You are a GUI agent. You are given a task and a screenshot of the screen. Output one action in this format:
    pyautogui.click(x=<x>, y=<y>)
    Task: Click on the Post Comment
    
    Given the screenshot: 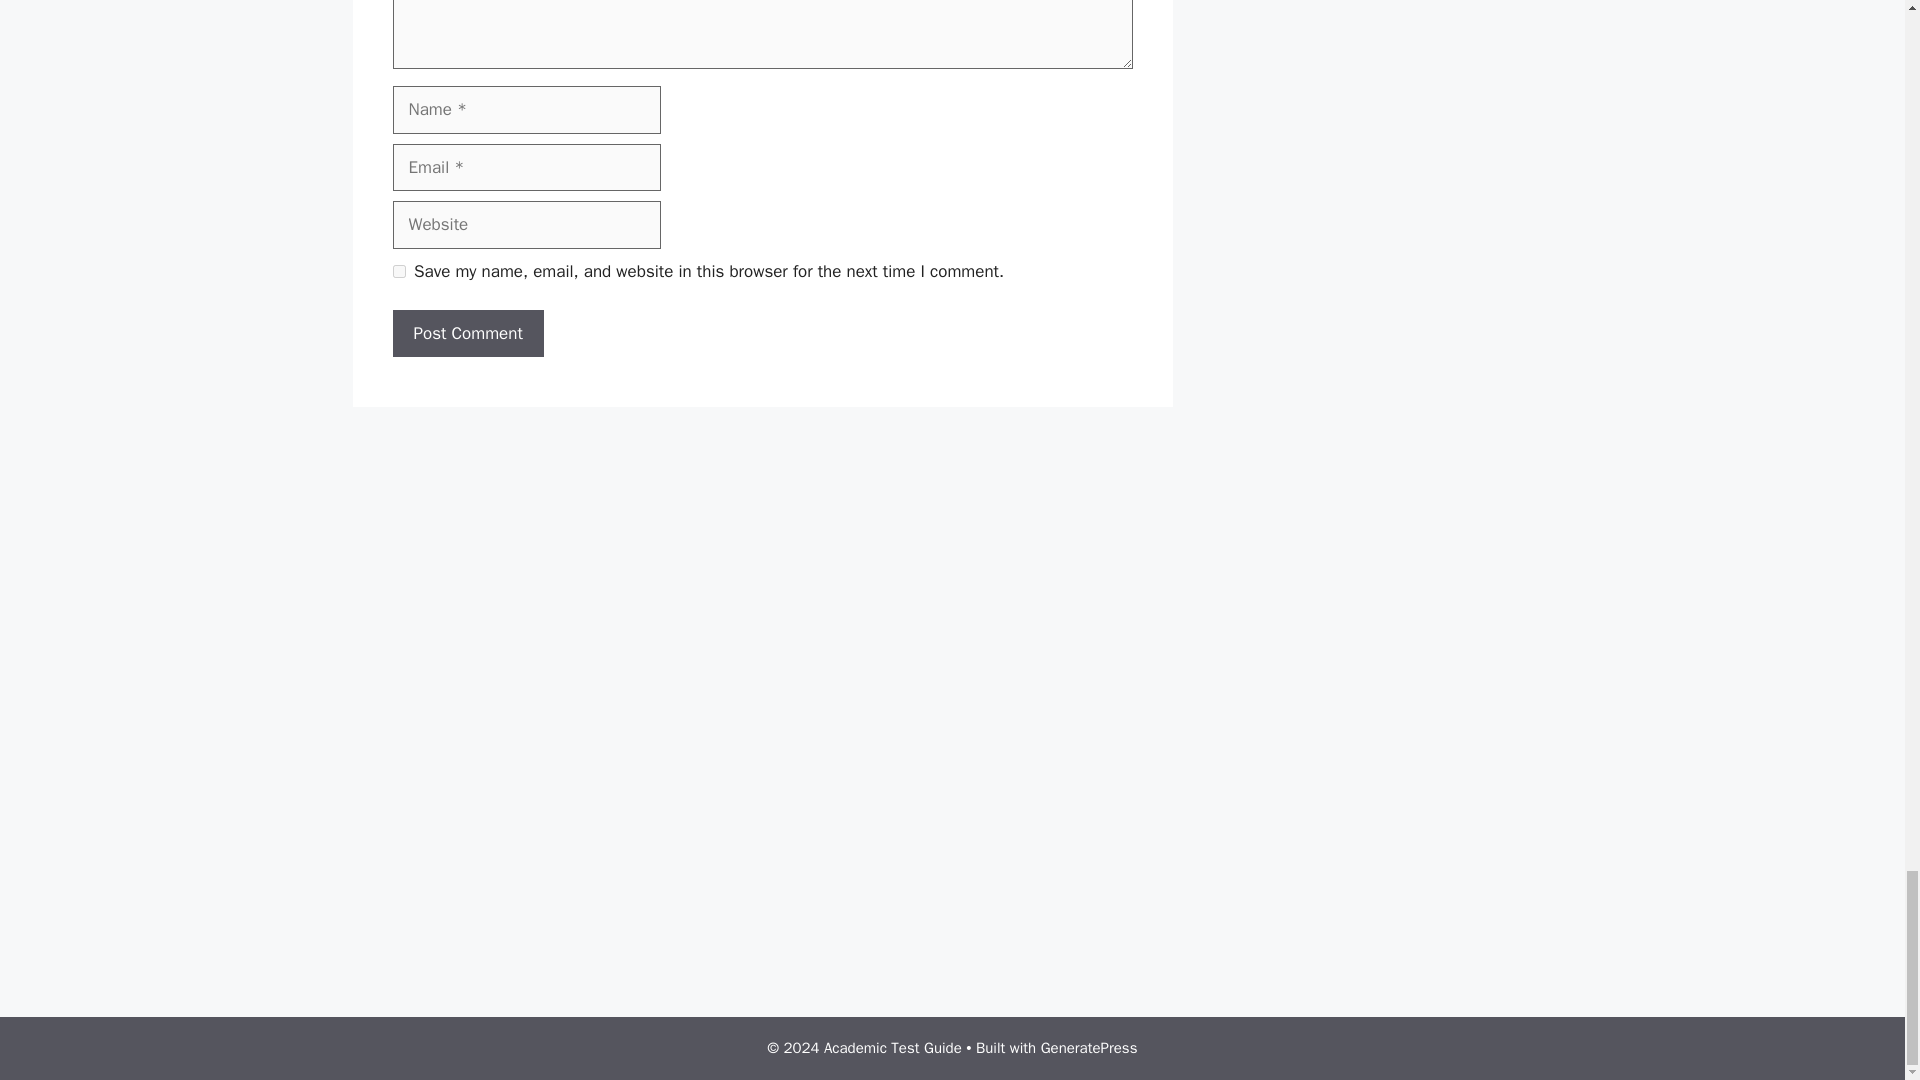 What is the action you would take?
    pyautogui.click(x=467, y=333)
    